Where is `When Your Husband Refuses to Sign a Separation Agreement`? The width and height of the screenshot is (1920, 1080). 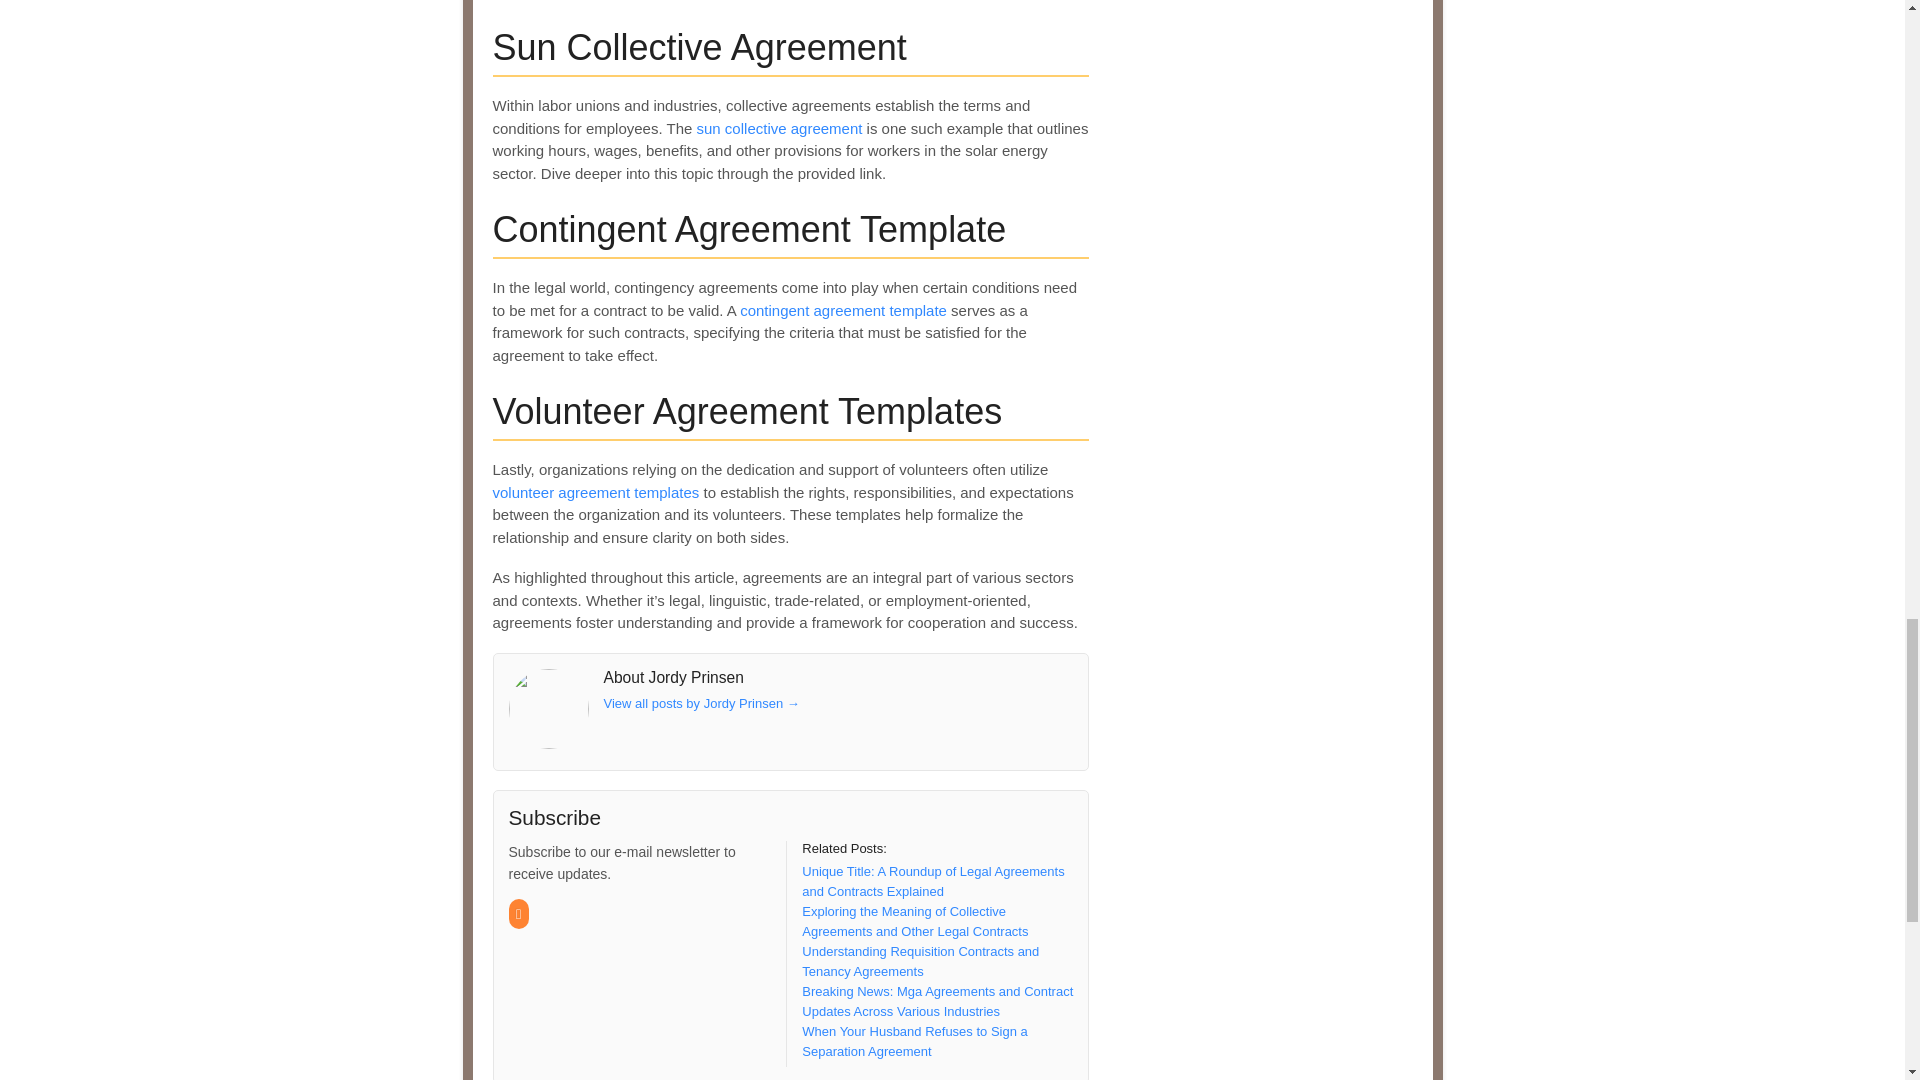 When Your Husband Refuses to Sign a Separation Agreement is located at coordinates (914, 1041).